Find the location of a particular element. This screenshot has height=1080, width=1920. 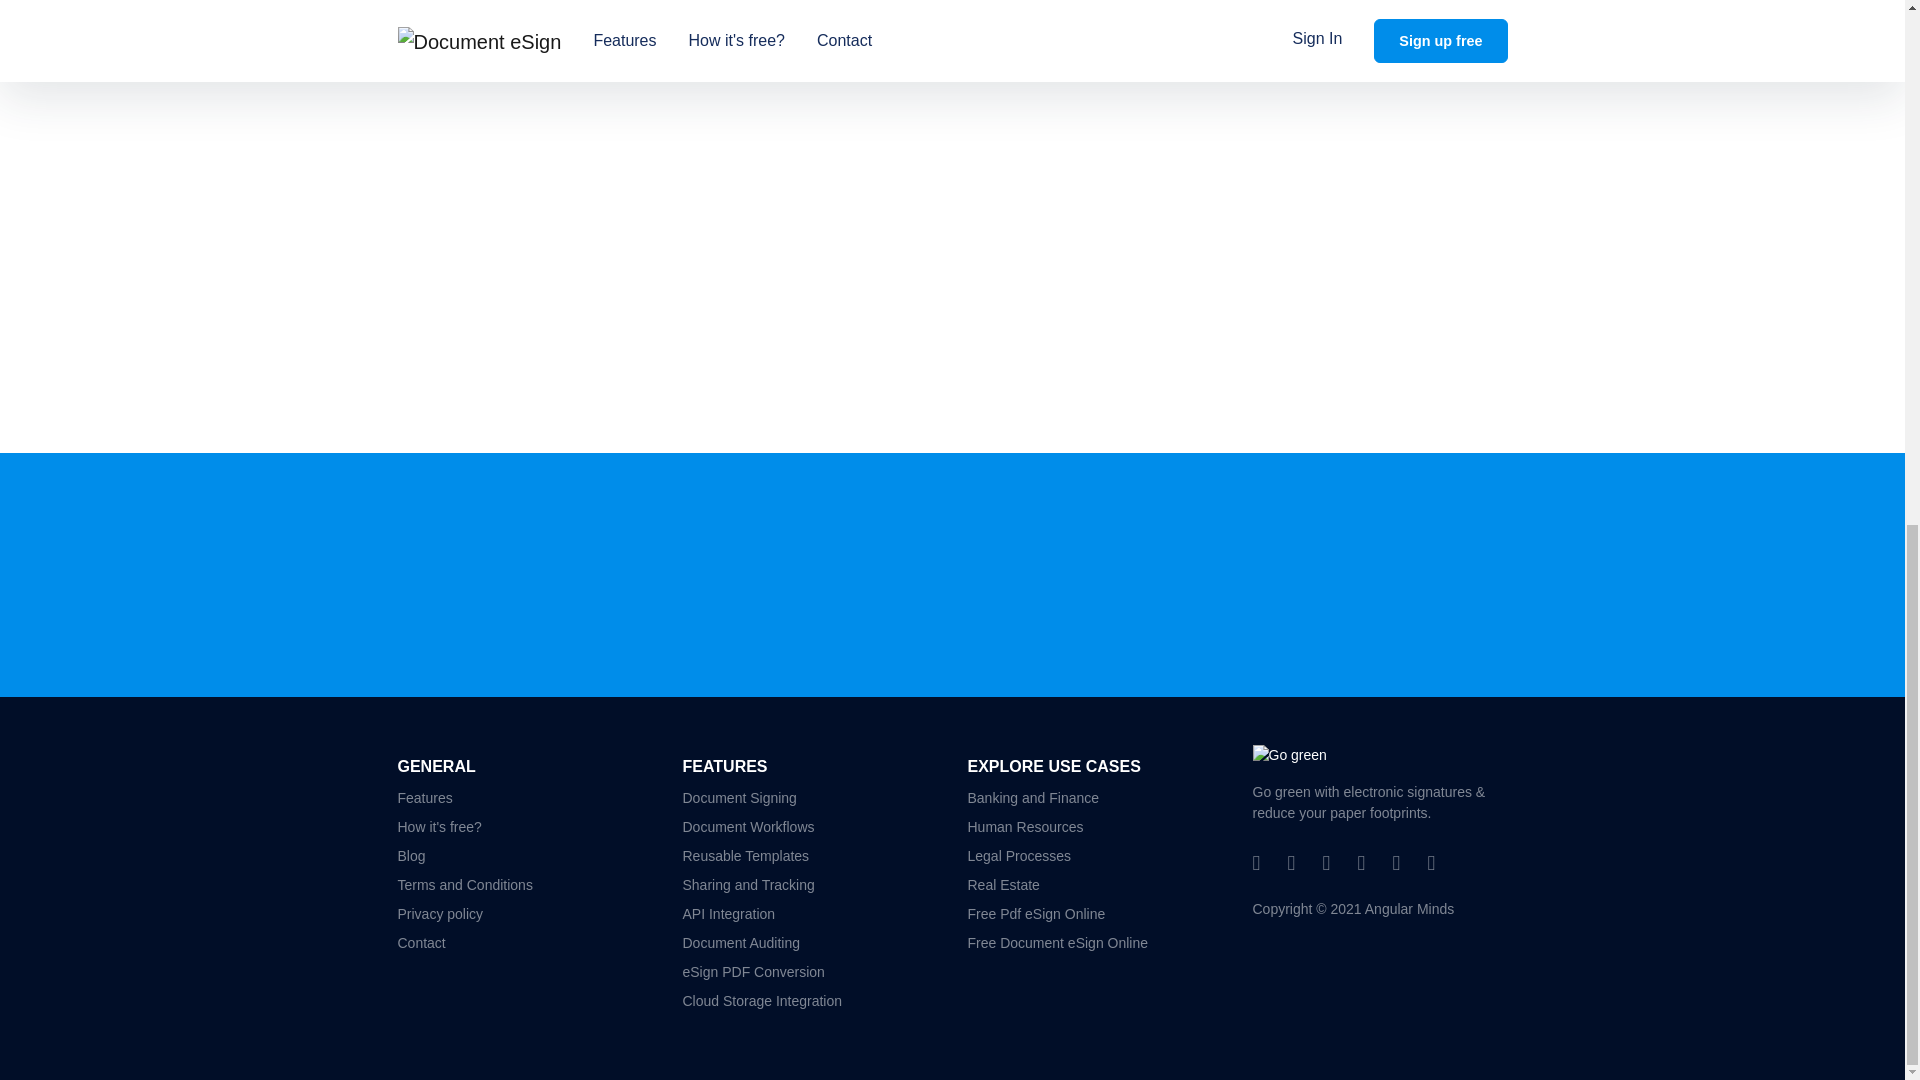

Features is located at coordinates (524, 798).